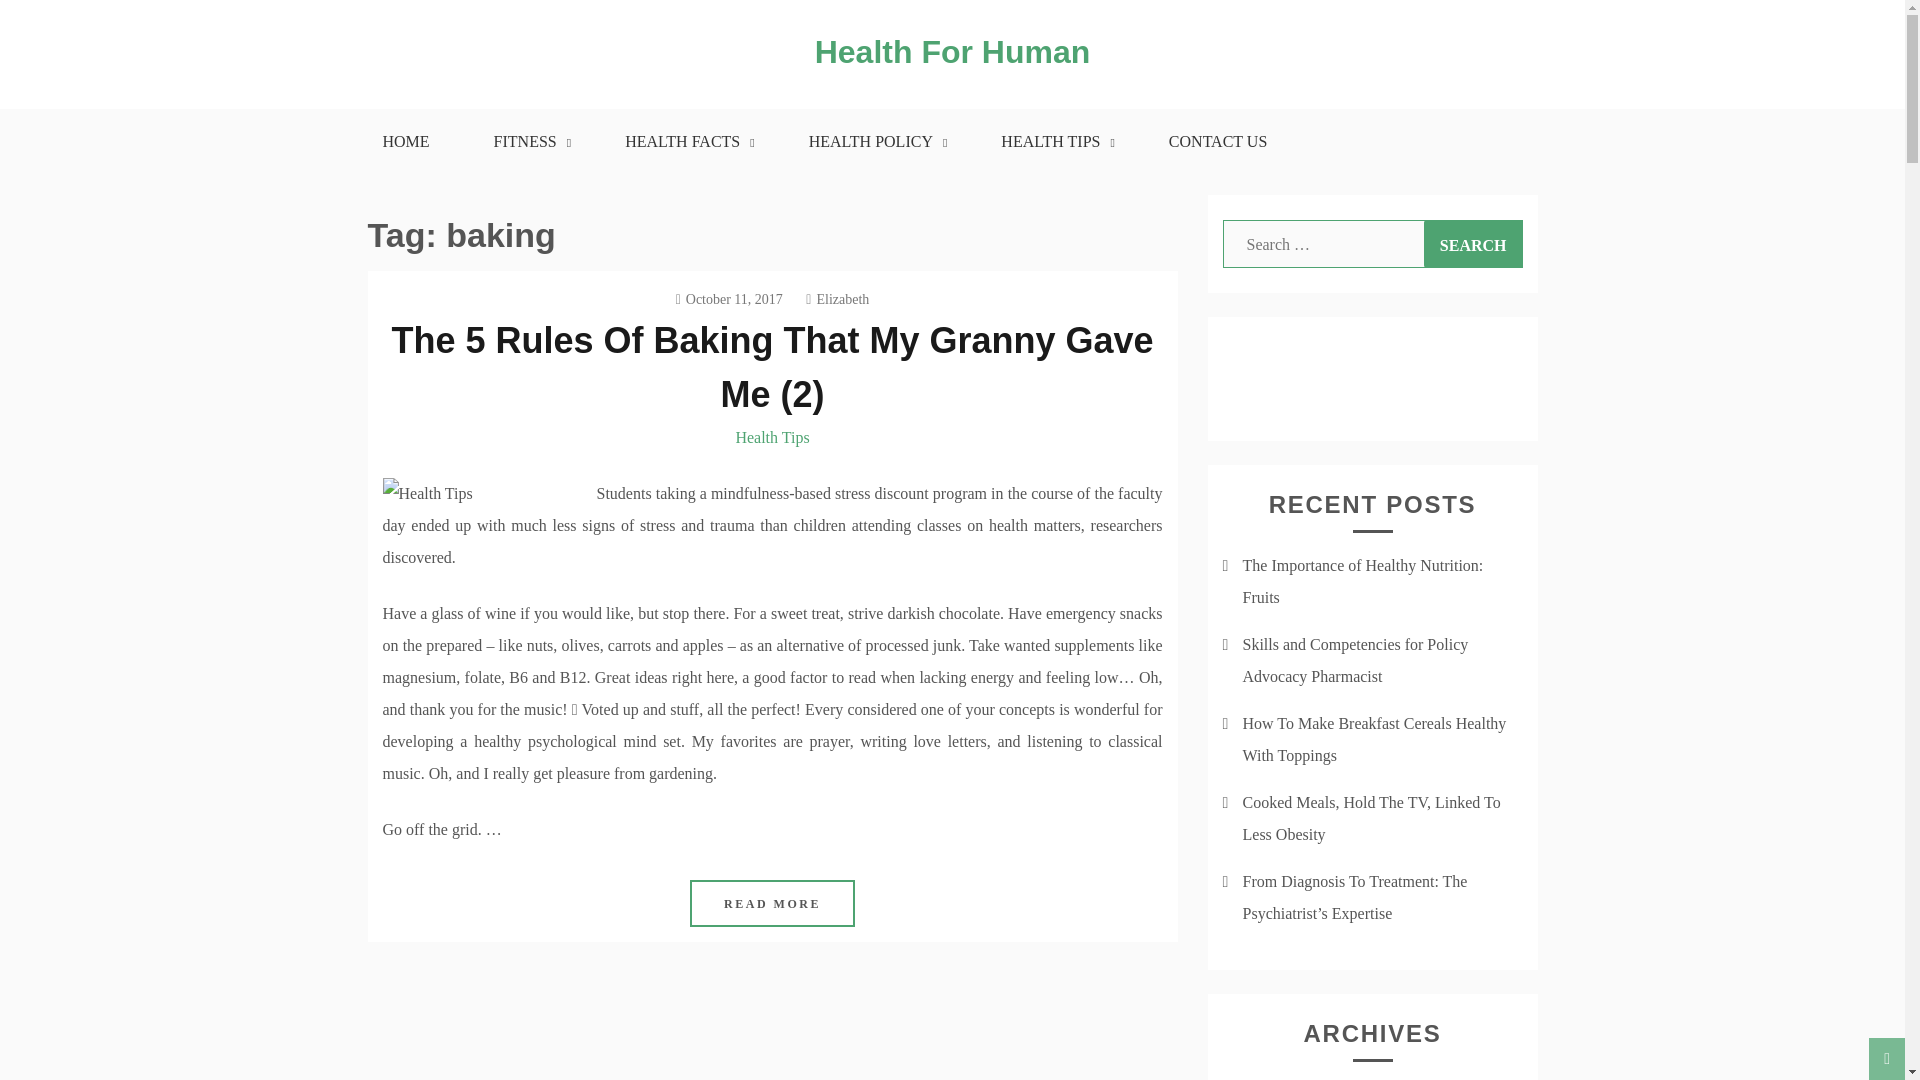 The image size is (1920, 1080). I want to click on HEALTH TIPS, so click(1052, 142).